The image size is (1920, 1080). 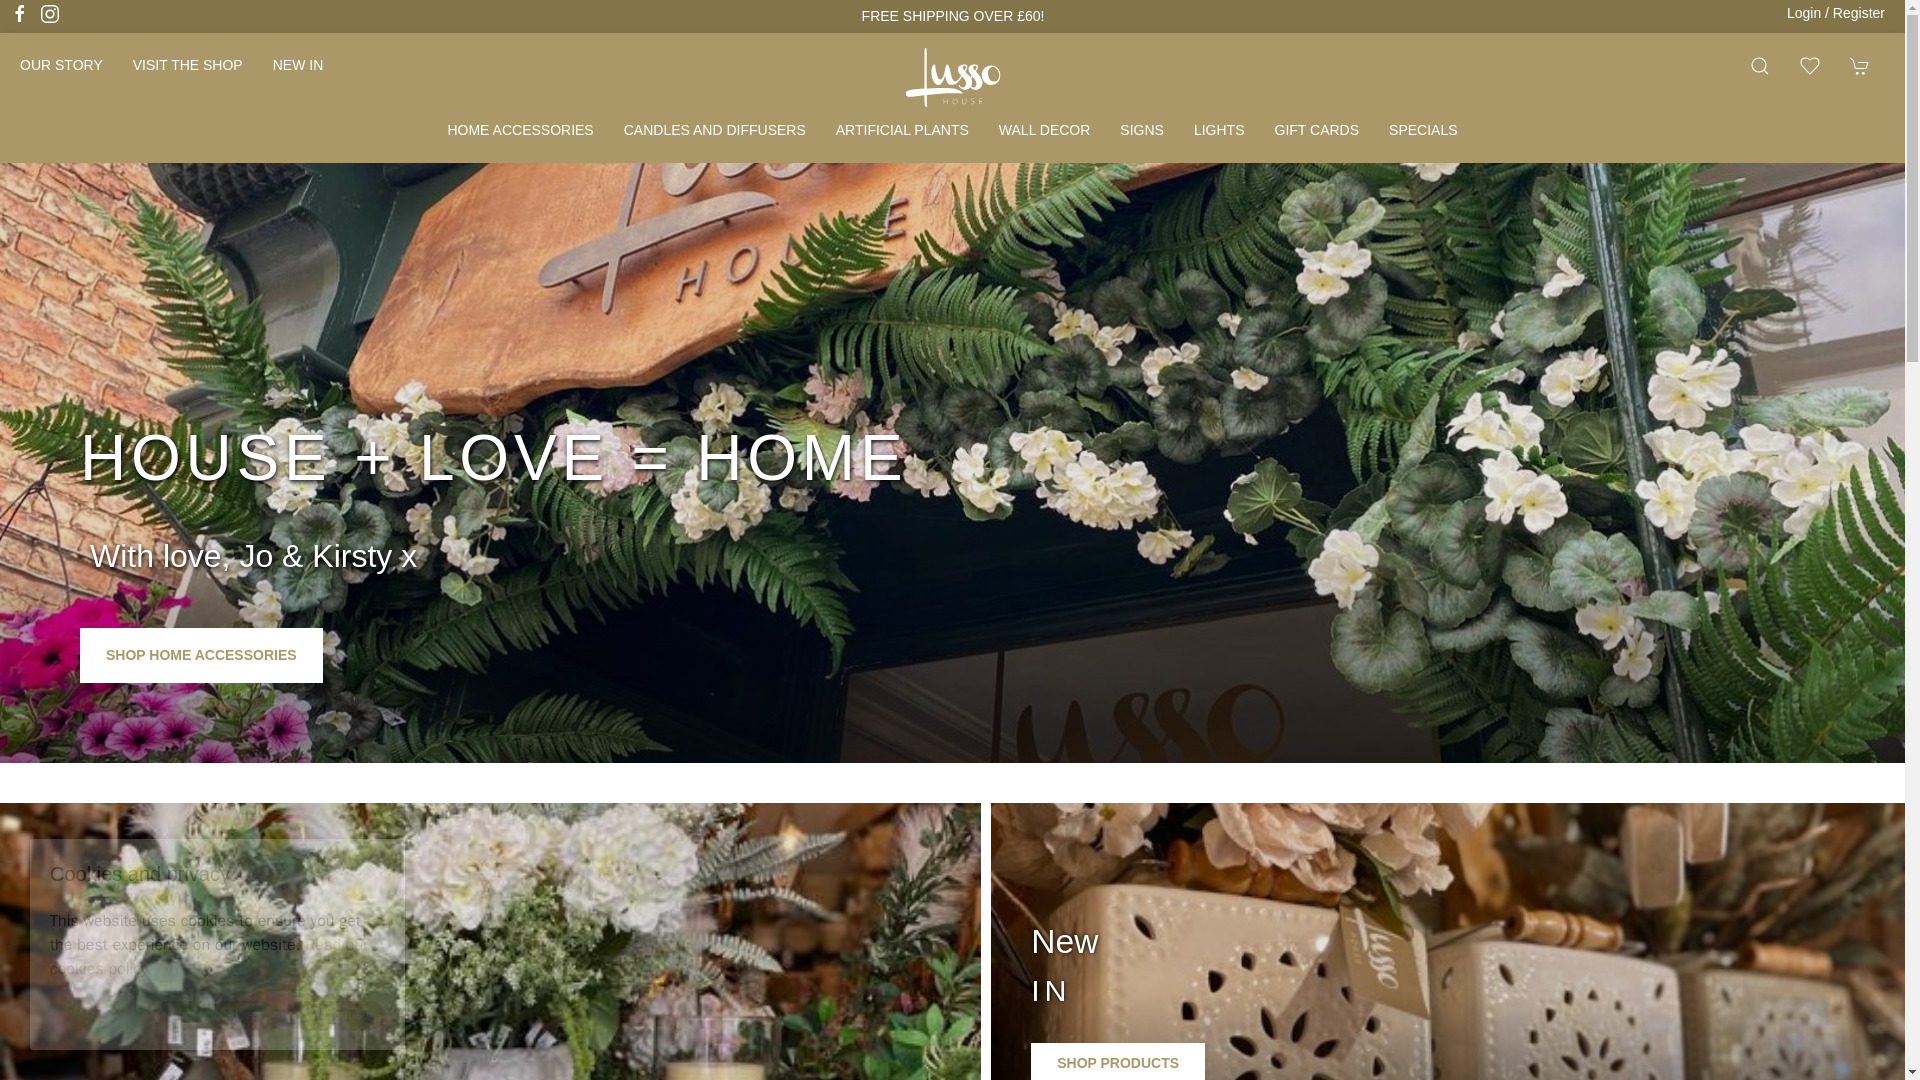 I want to click on OUR STORY, so click(x=61, y=66).